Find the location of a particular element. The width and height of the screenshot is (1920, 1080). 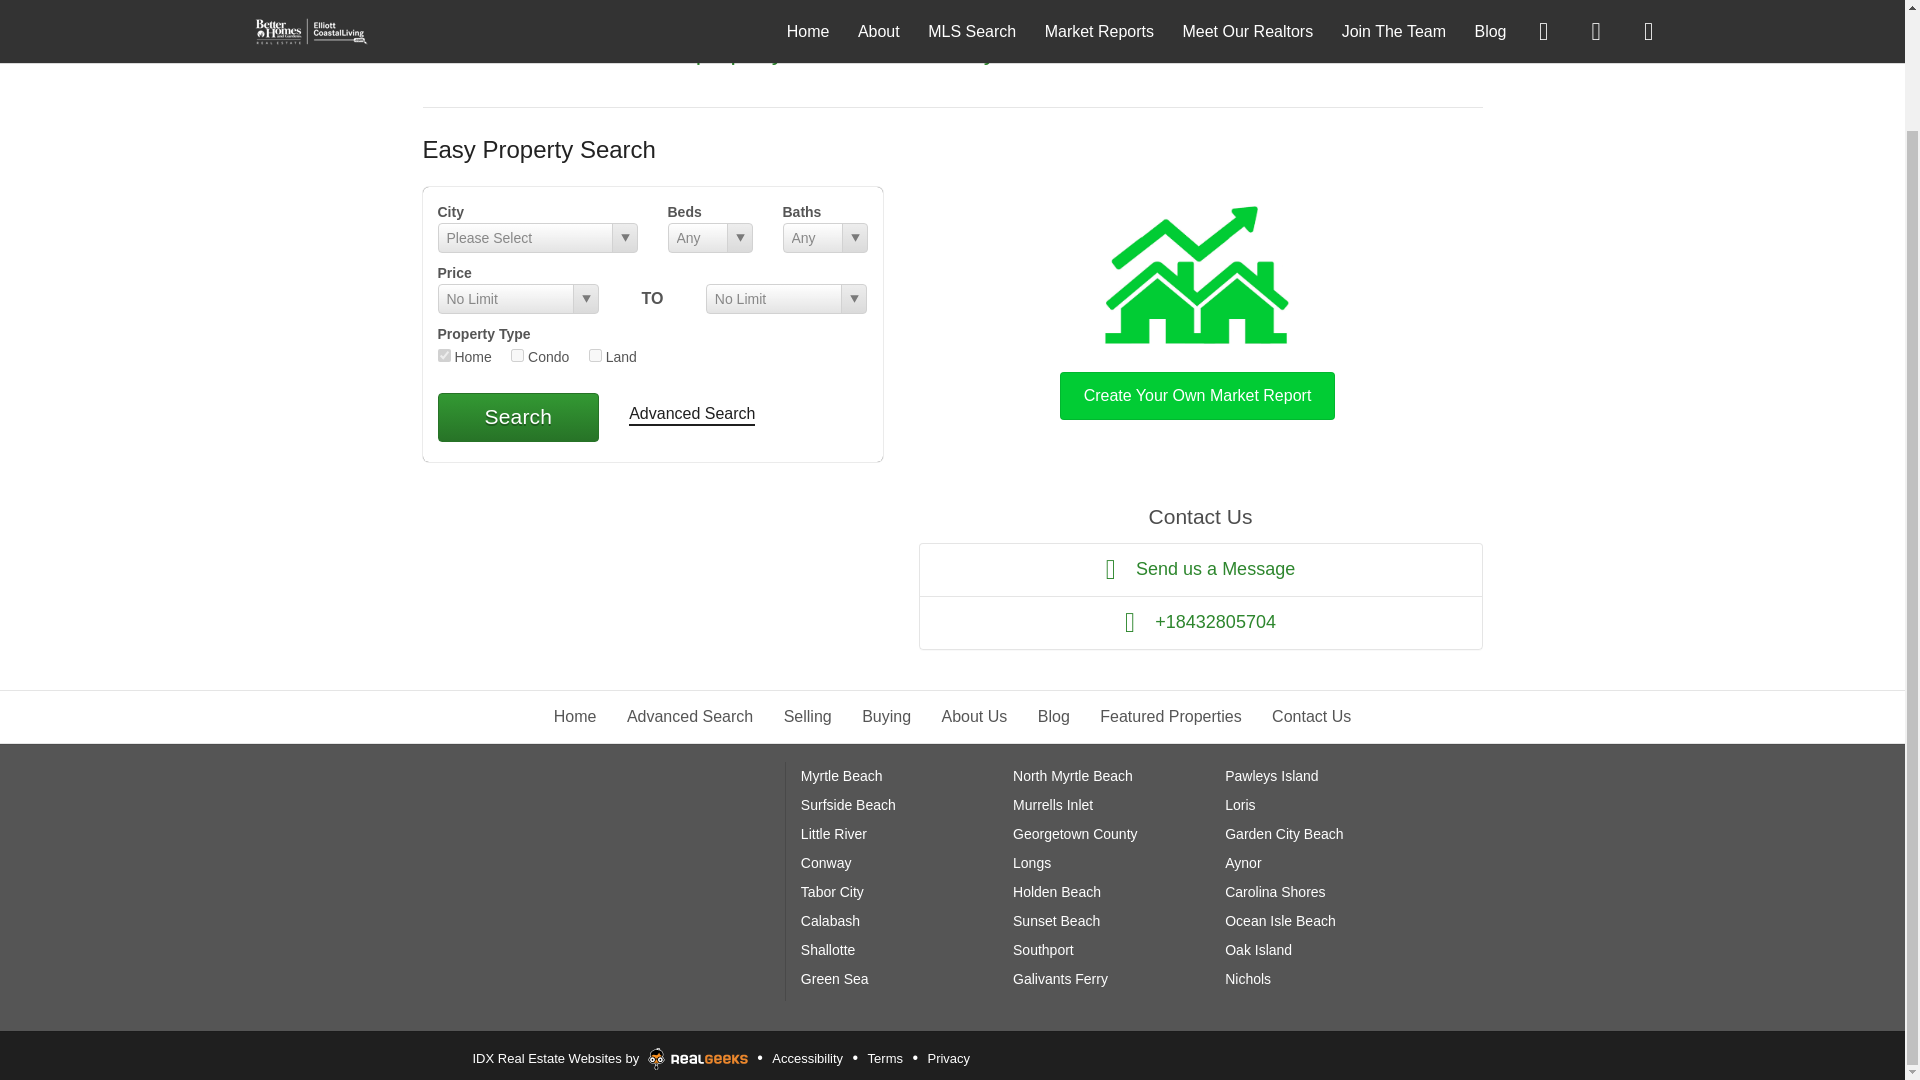

About Us is located at coordinates (975, 716).